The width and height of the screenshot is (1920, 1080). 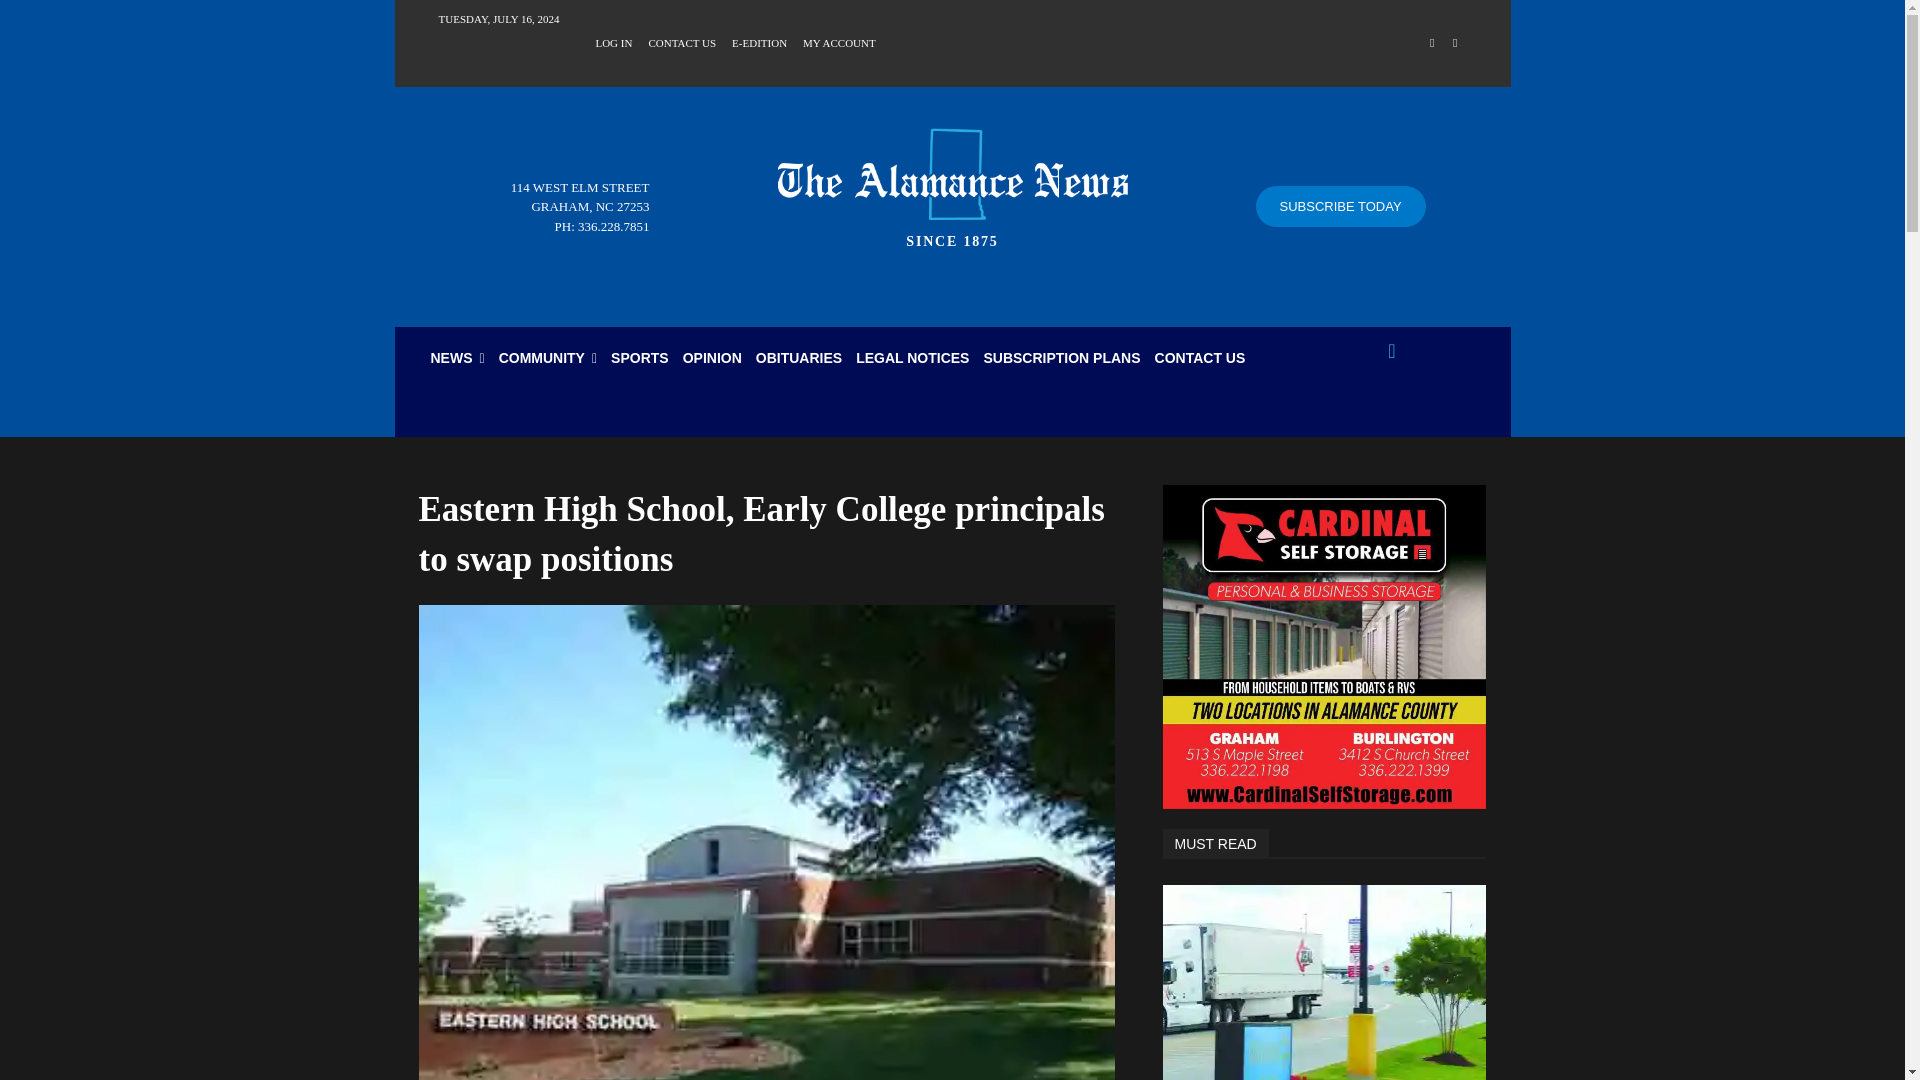 What do you see at coordinates (952, 182) in the screenshot?
I see `SINCE 1875` at bounding box center [952, 182].